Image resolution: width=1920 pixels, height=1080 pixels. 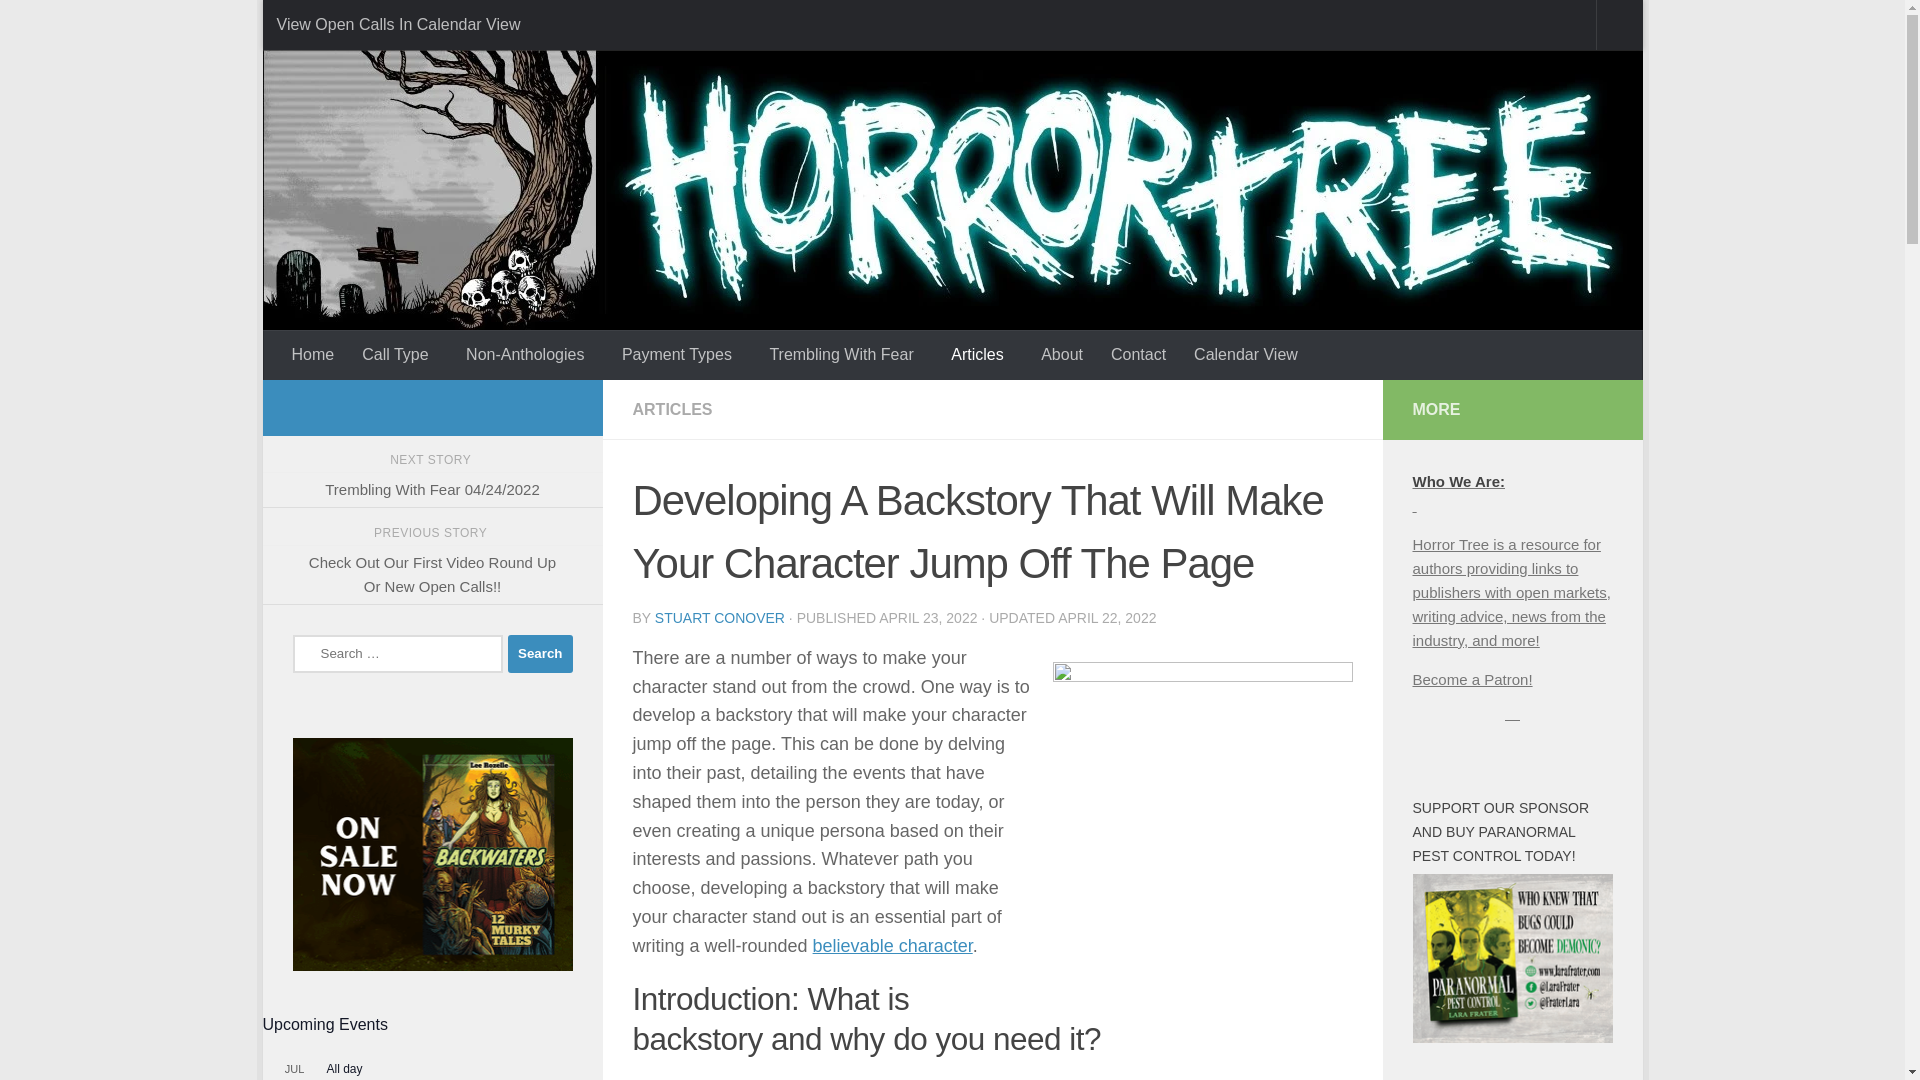 What do you see at coordinates (720, 618) in the screenshot?
I see `Posts by Stuart Conover` at bounding box center [720, 618].